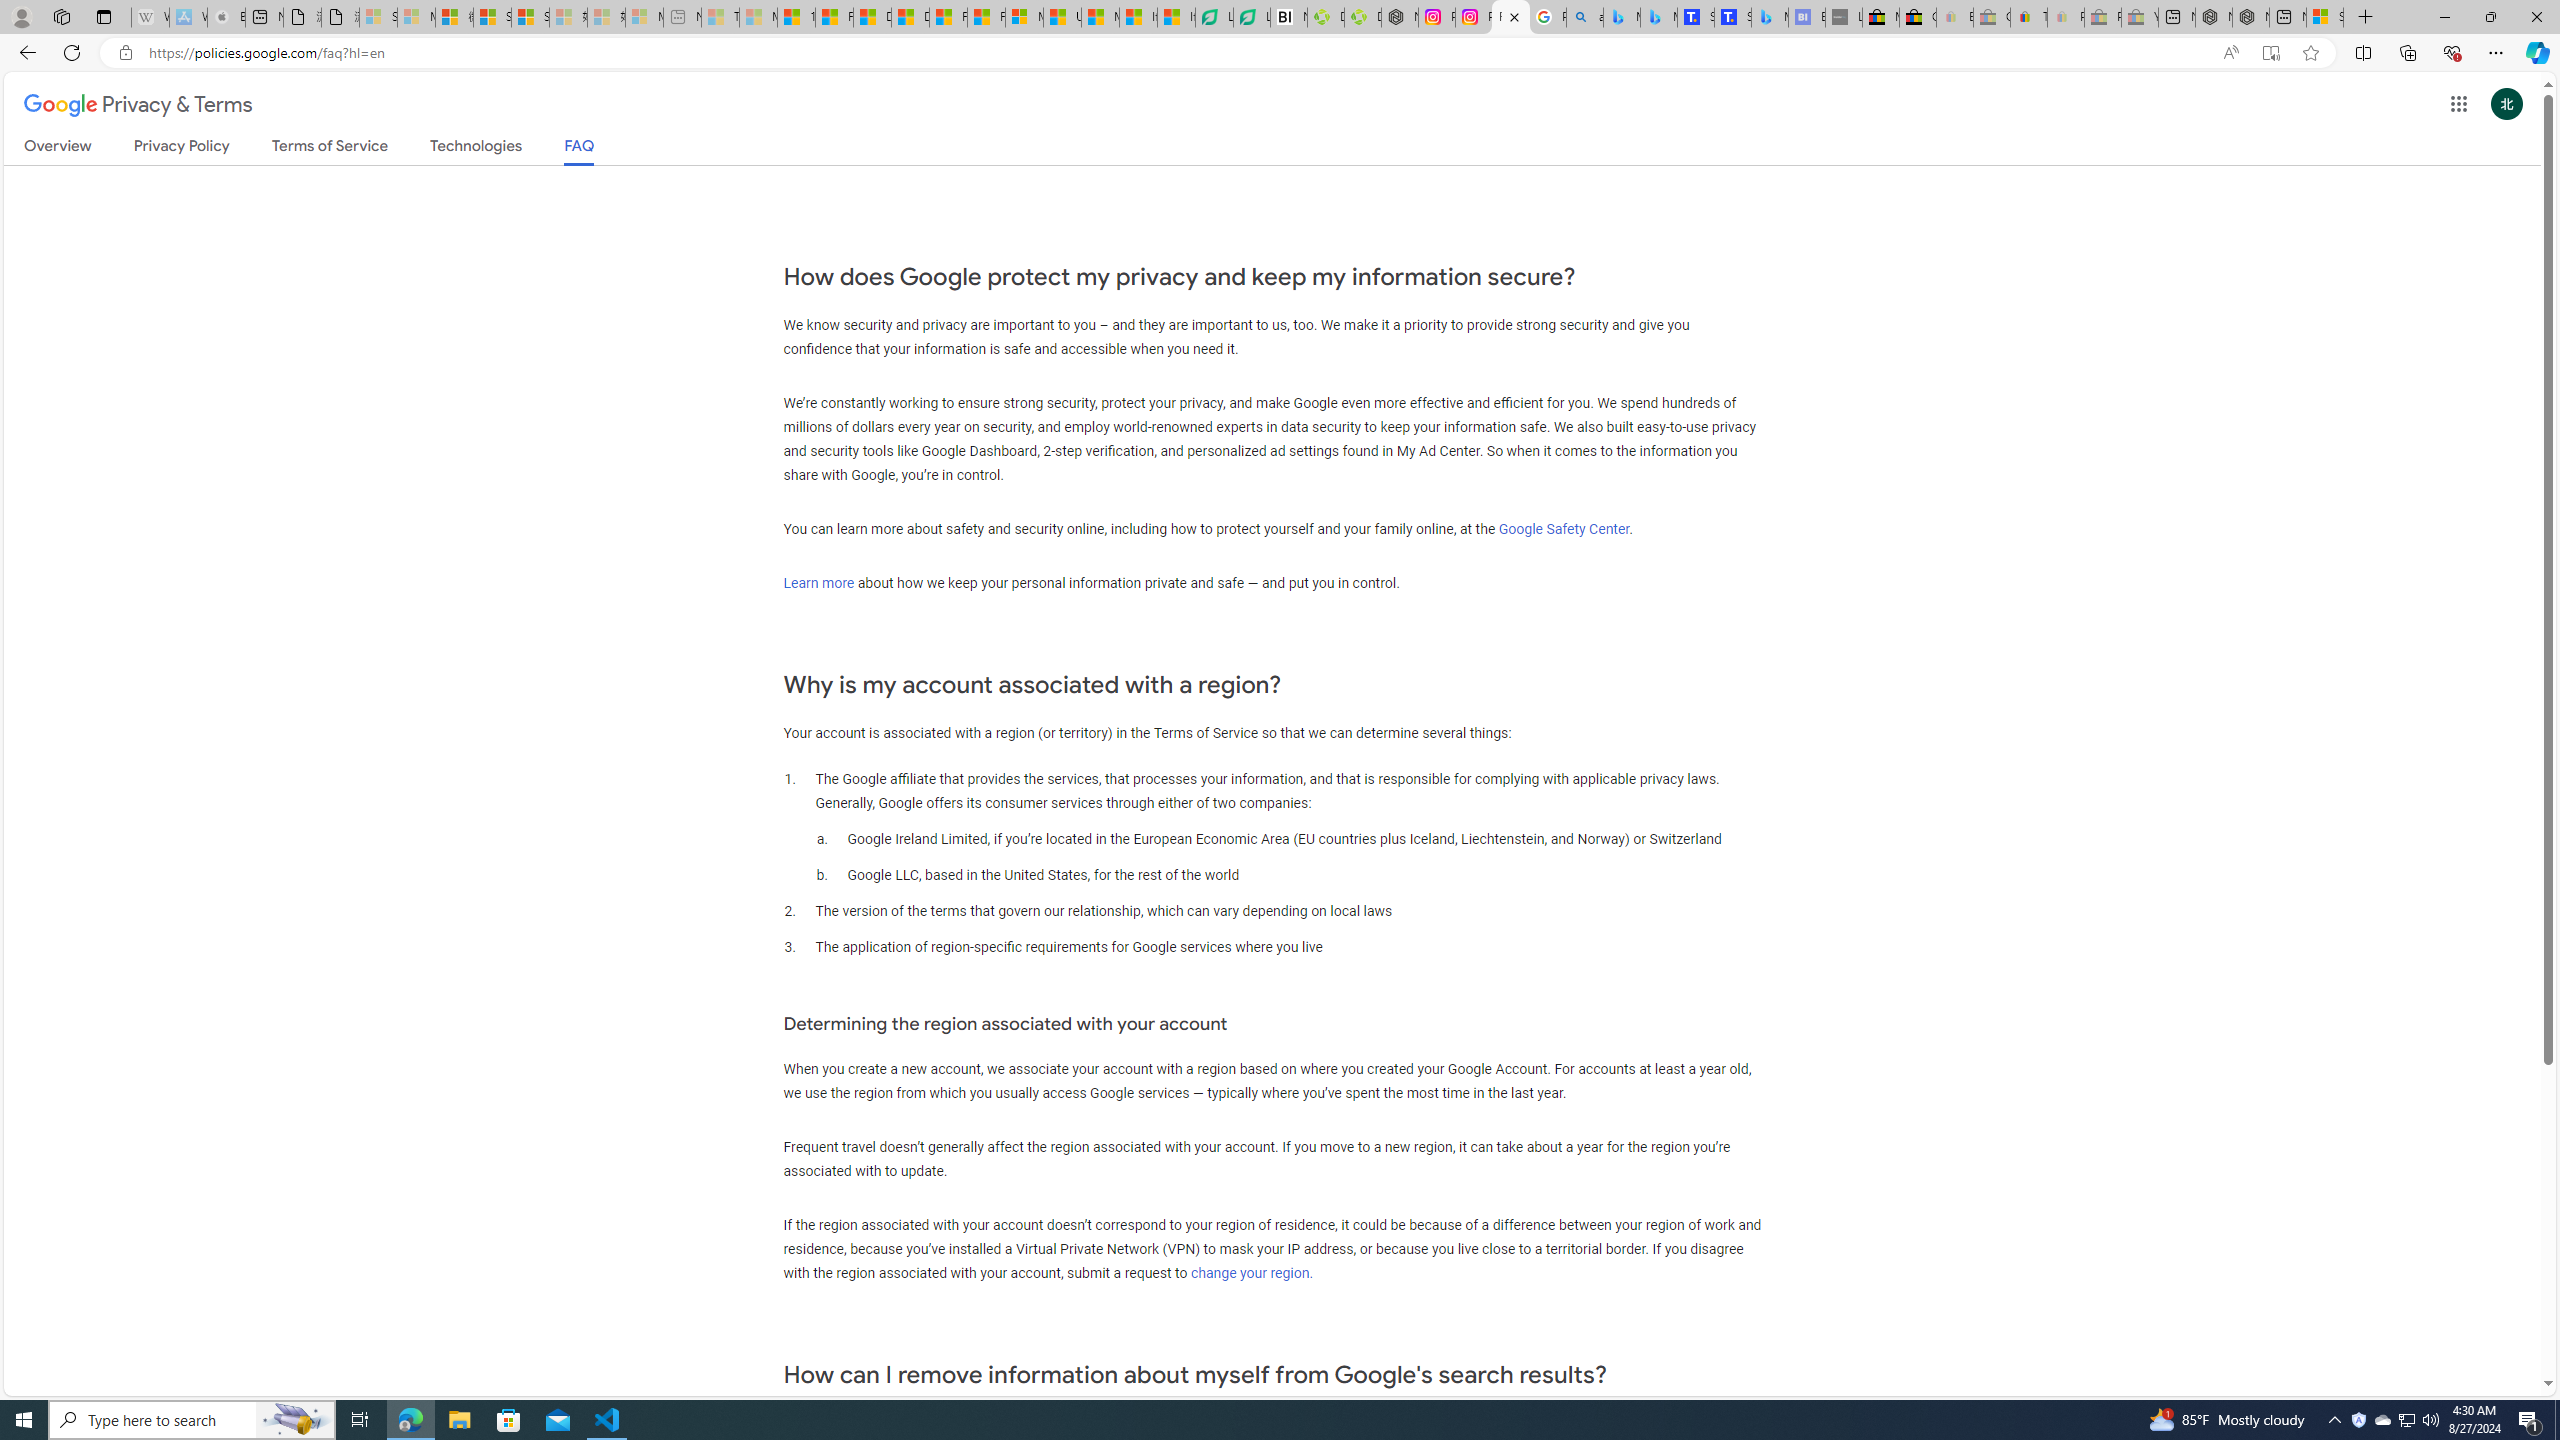 The image size is (2560, 1440). Describe the element at coordinates (2251, 17) in the screenshot. I see `Nordace - Summer Adventures 2024` at that location.